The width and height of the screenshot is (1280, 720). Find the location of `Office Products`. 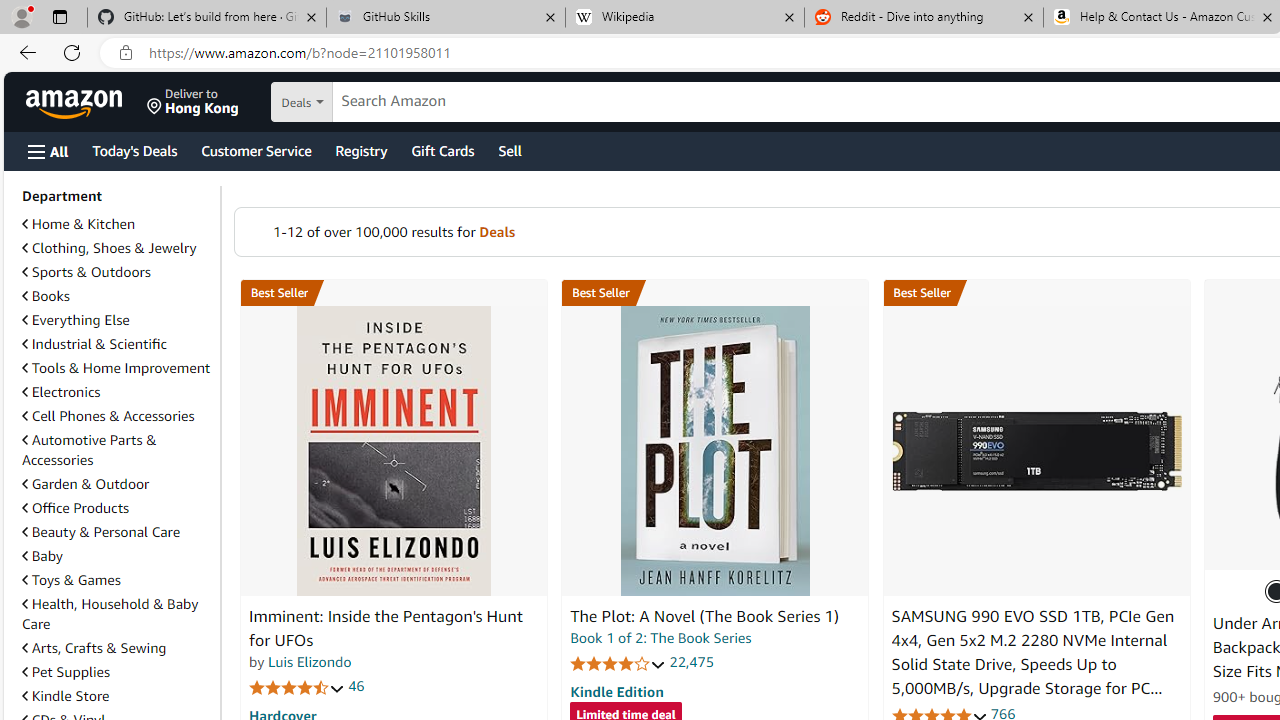

Office Products is located at coordinates (76, 507).